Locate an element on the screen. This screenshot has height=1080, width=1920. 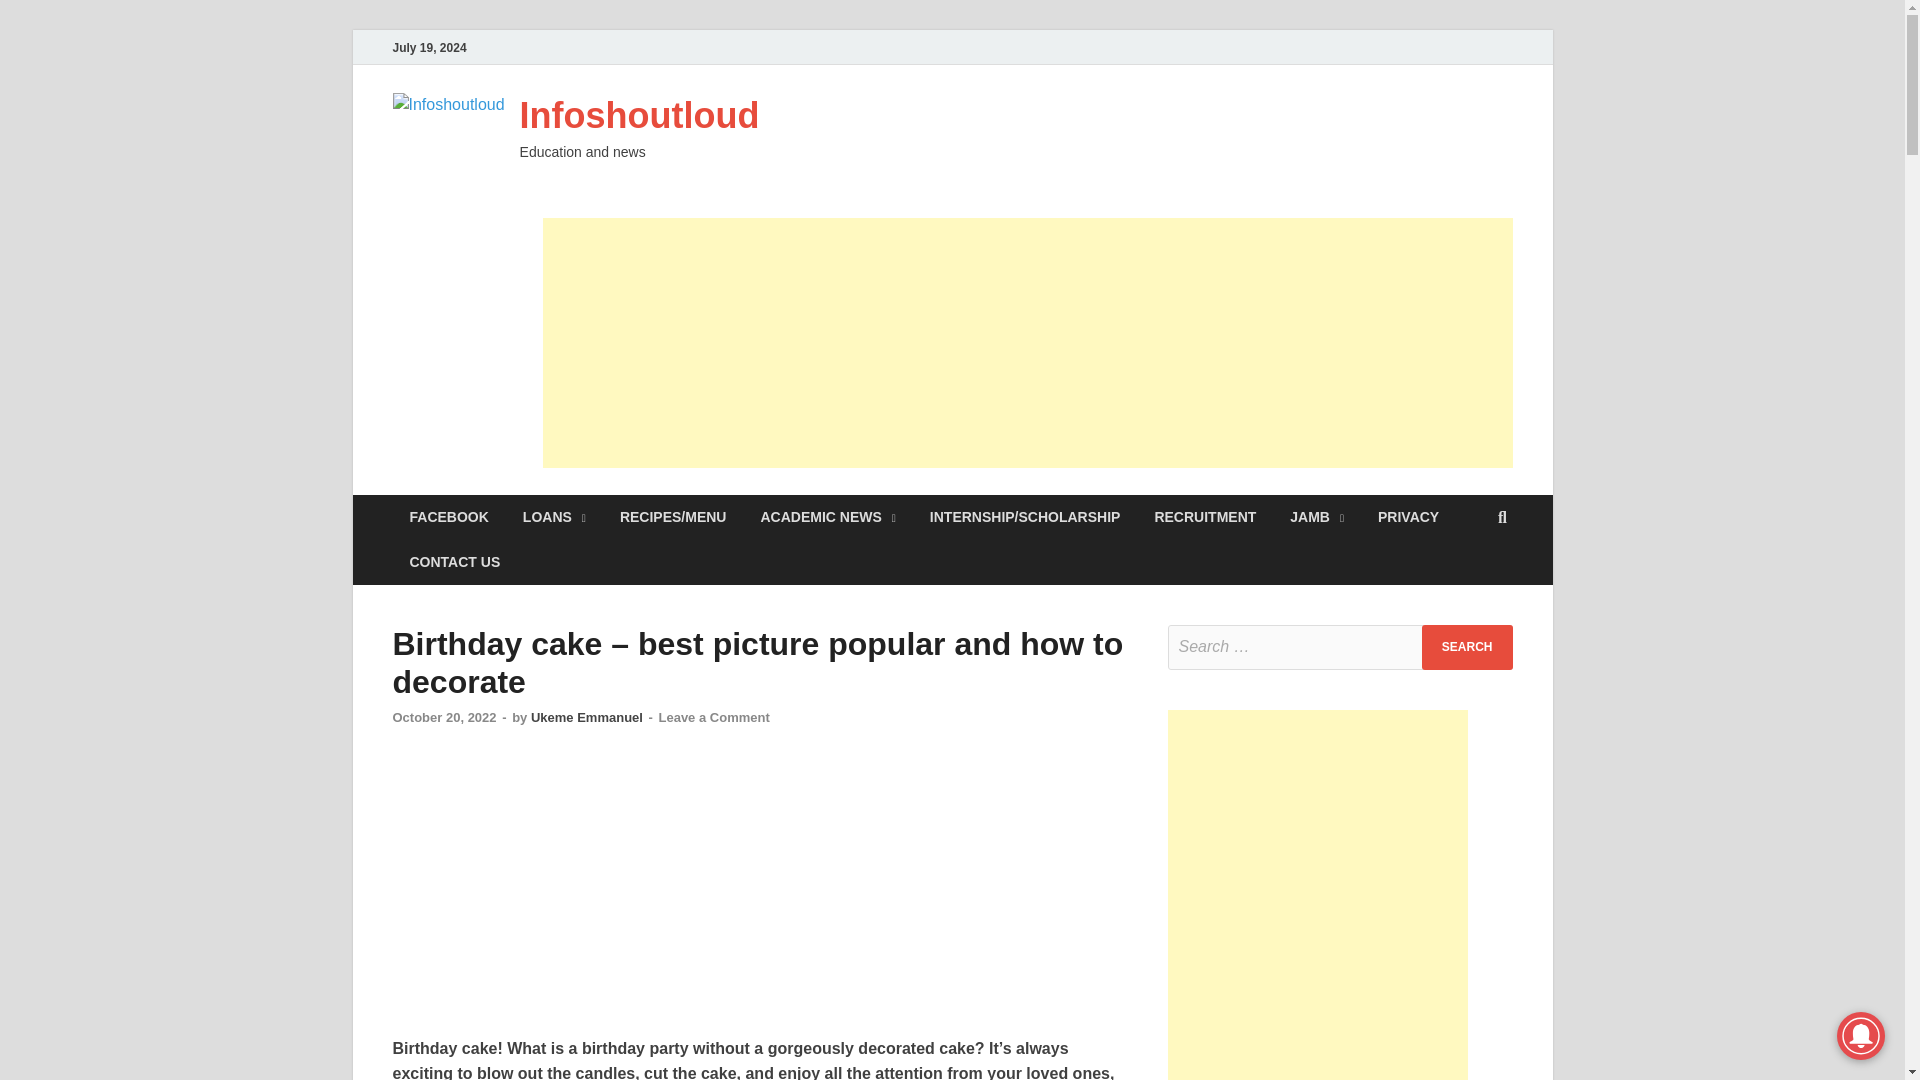
RECRUITMENT is located at coordinates (1204, 517).